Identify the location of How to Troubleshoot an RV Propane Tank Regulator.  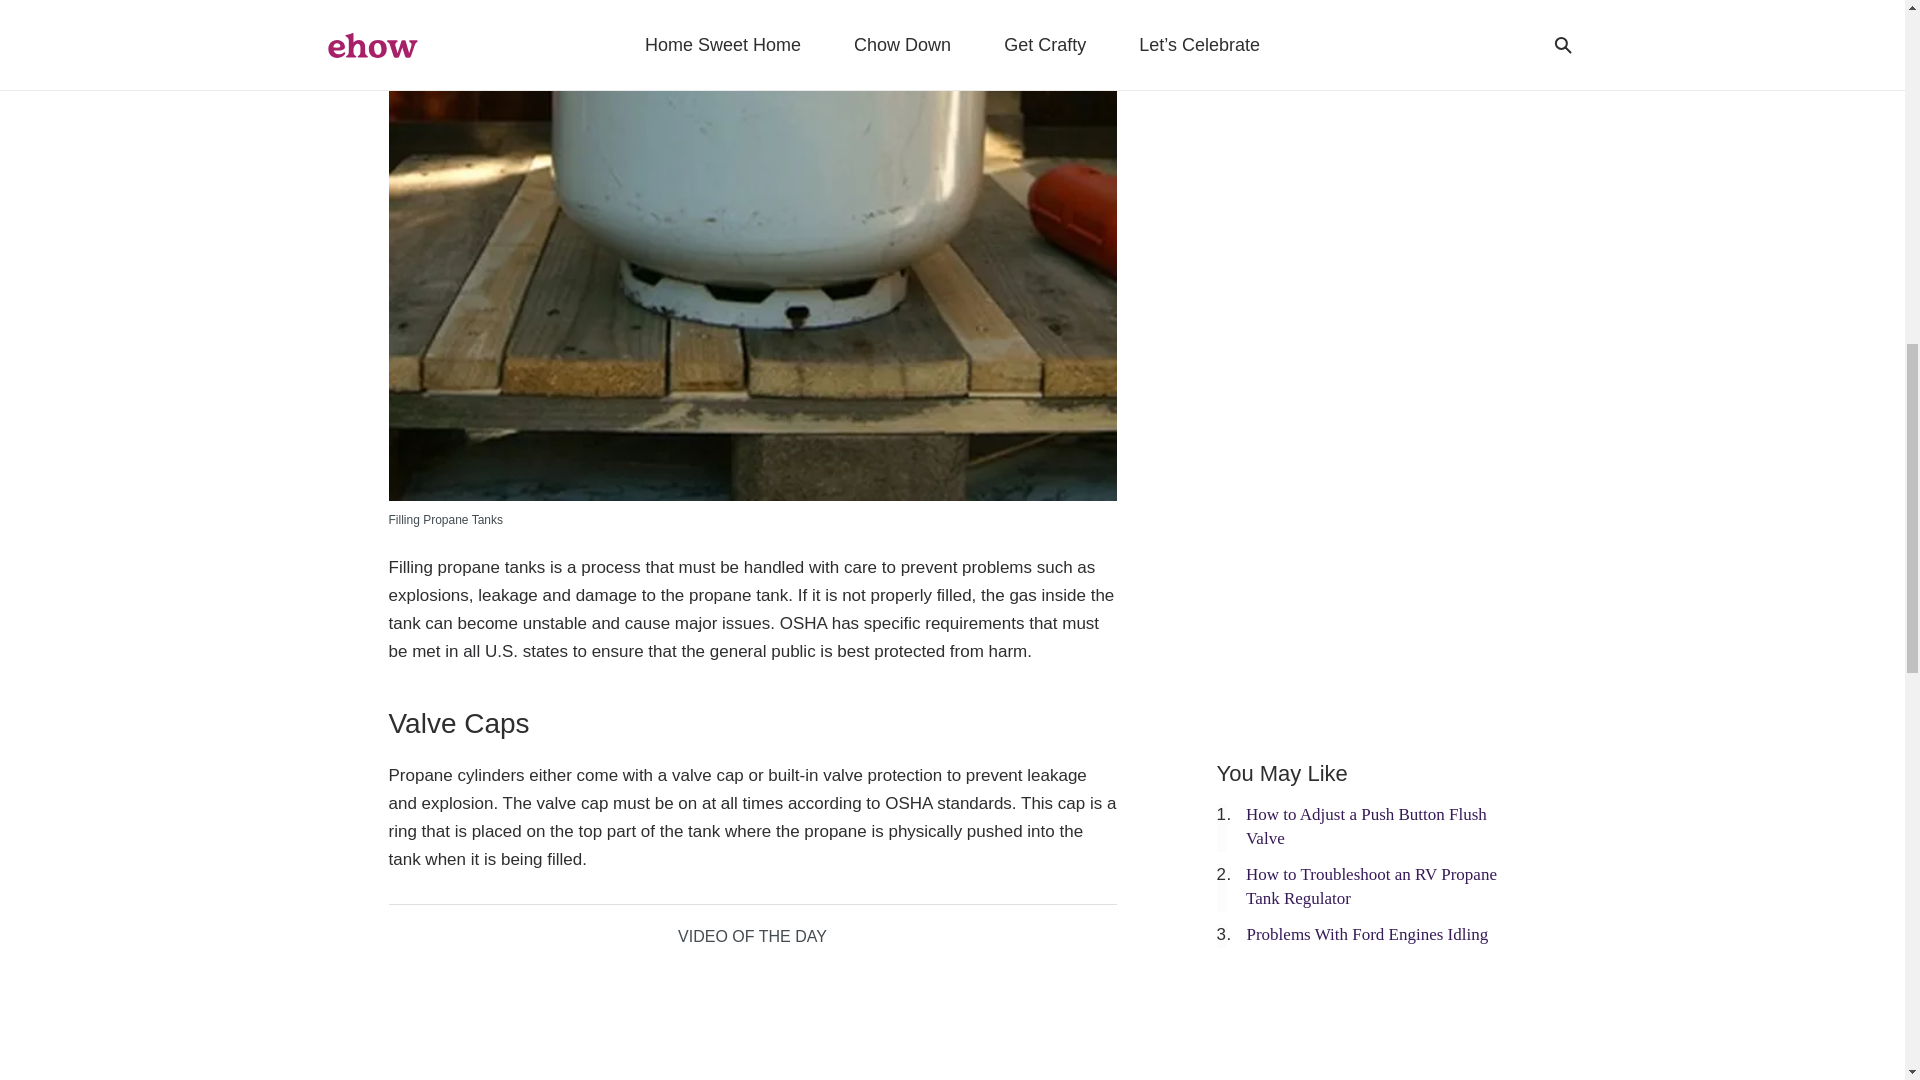
(1372, 886).